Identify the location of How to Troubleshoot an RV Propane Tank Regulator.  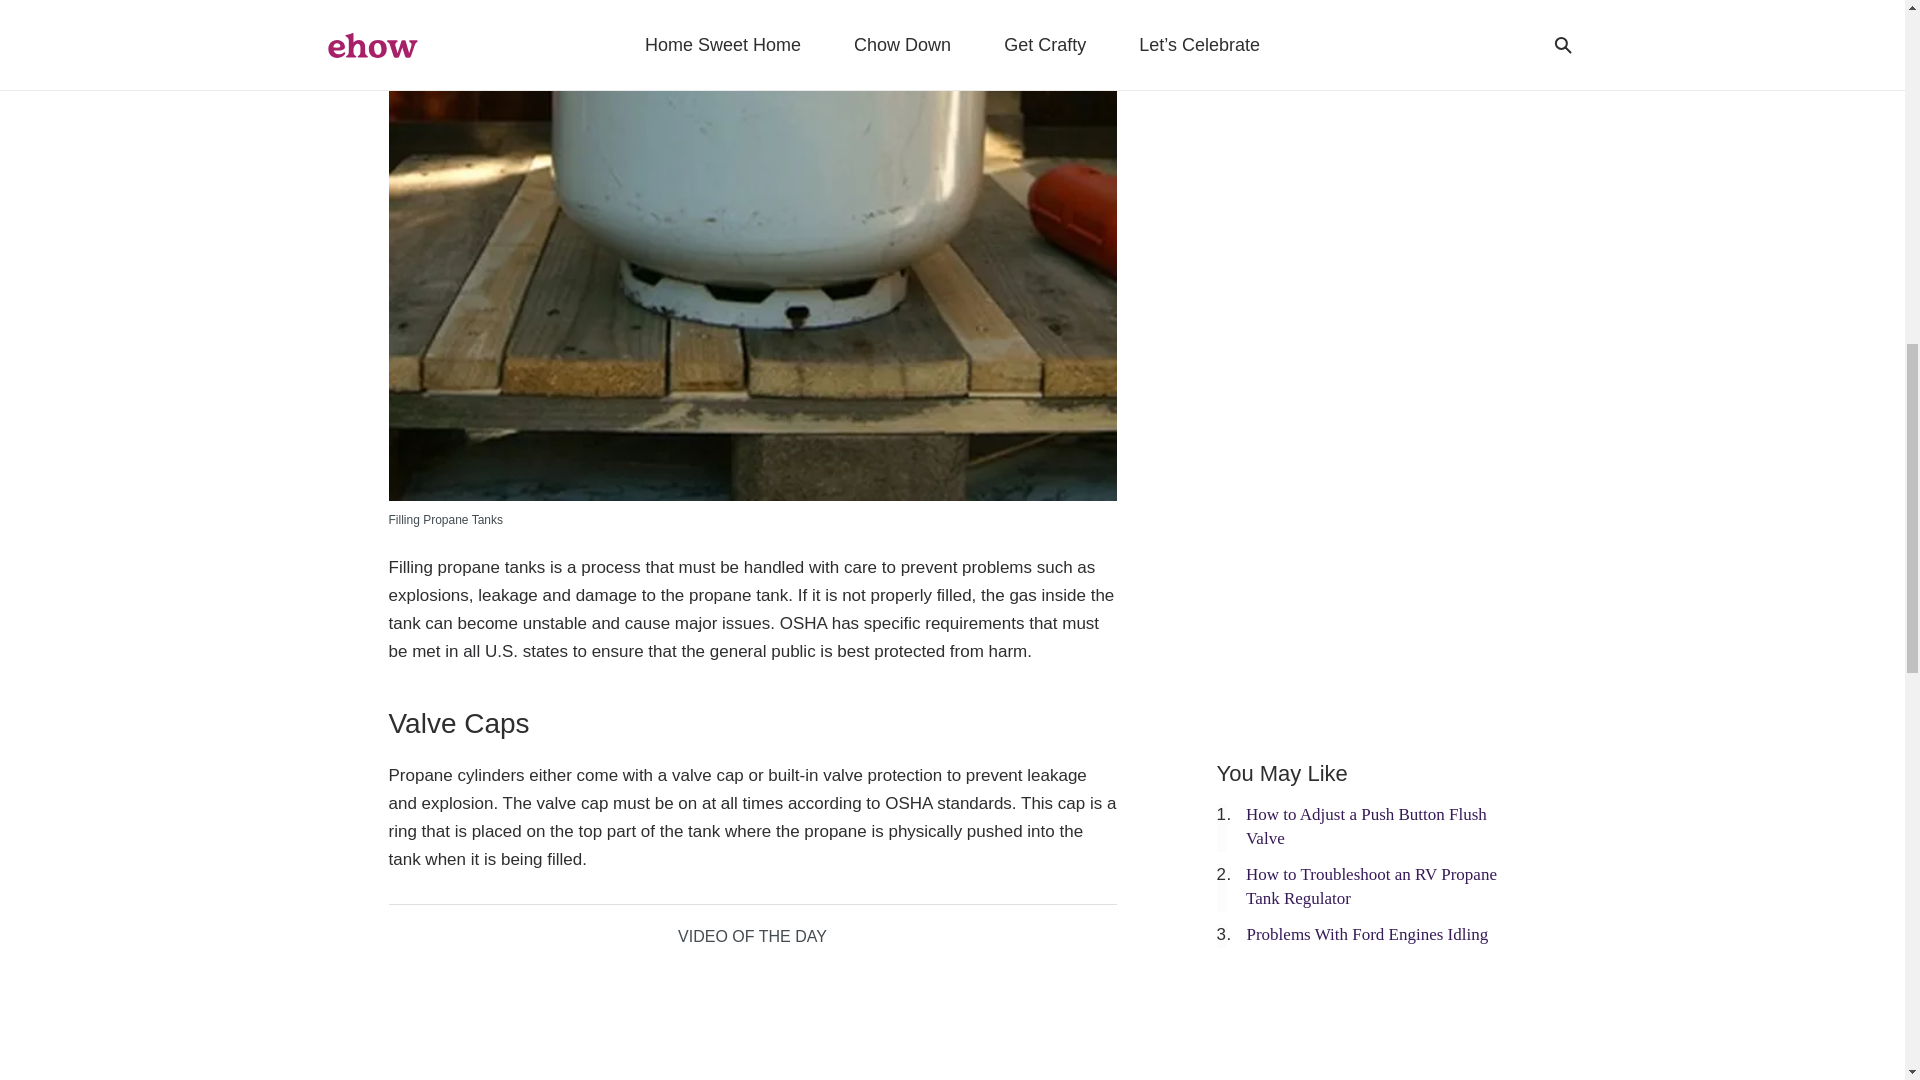
(1372, 886).